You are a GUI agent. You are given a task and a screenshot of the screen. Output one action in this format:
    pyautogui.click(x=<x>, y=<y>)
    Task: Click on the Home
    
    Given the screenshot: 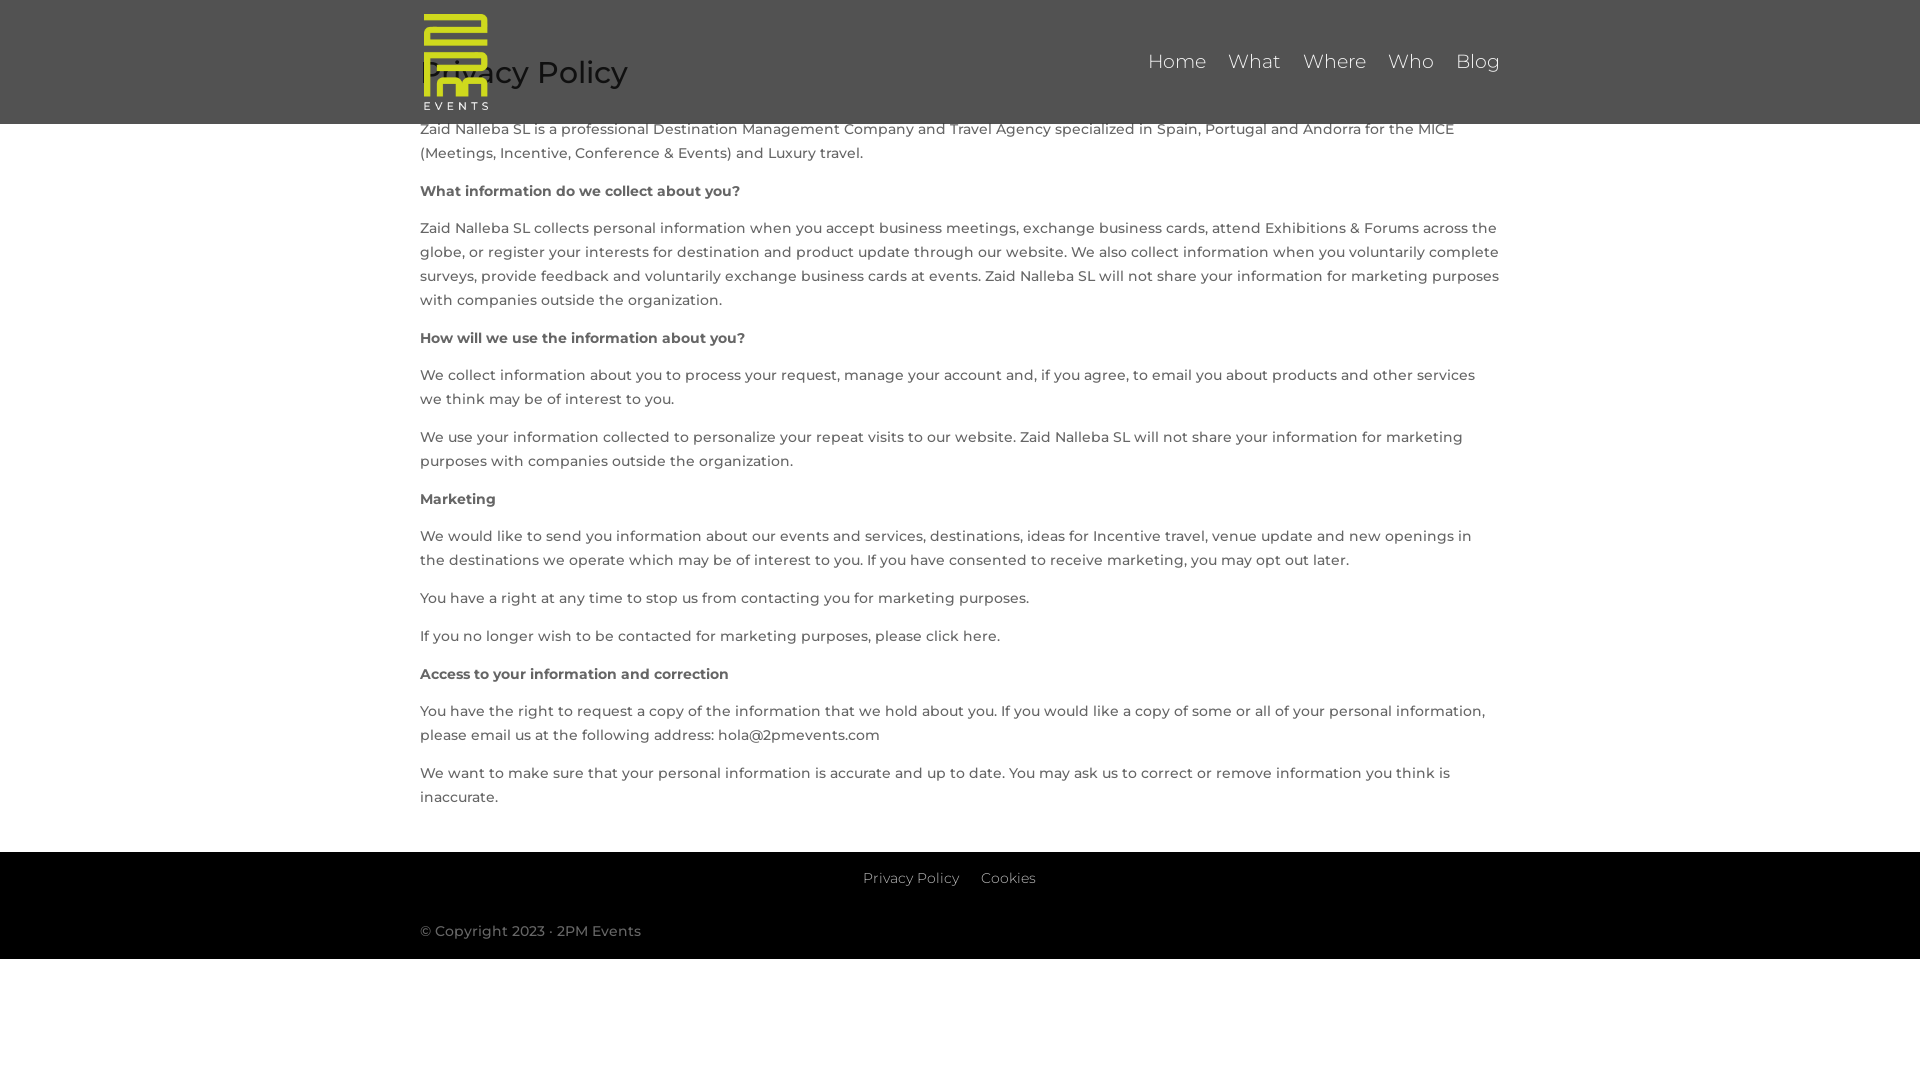 What is the action you would take?
    pyautogui.click(x=1177, y=90)
    